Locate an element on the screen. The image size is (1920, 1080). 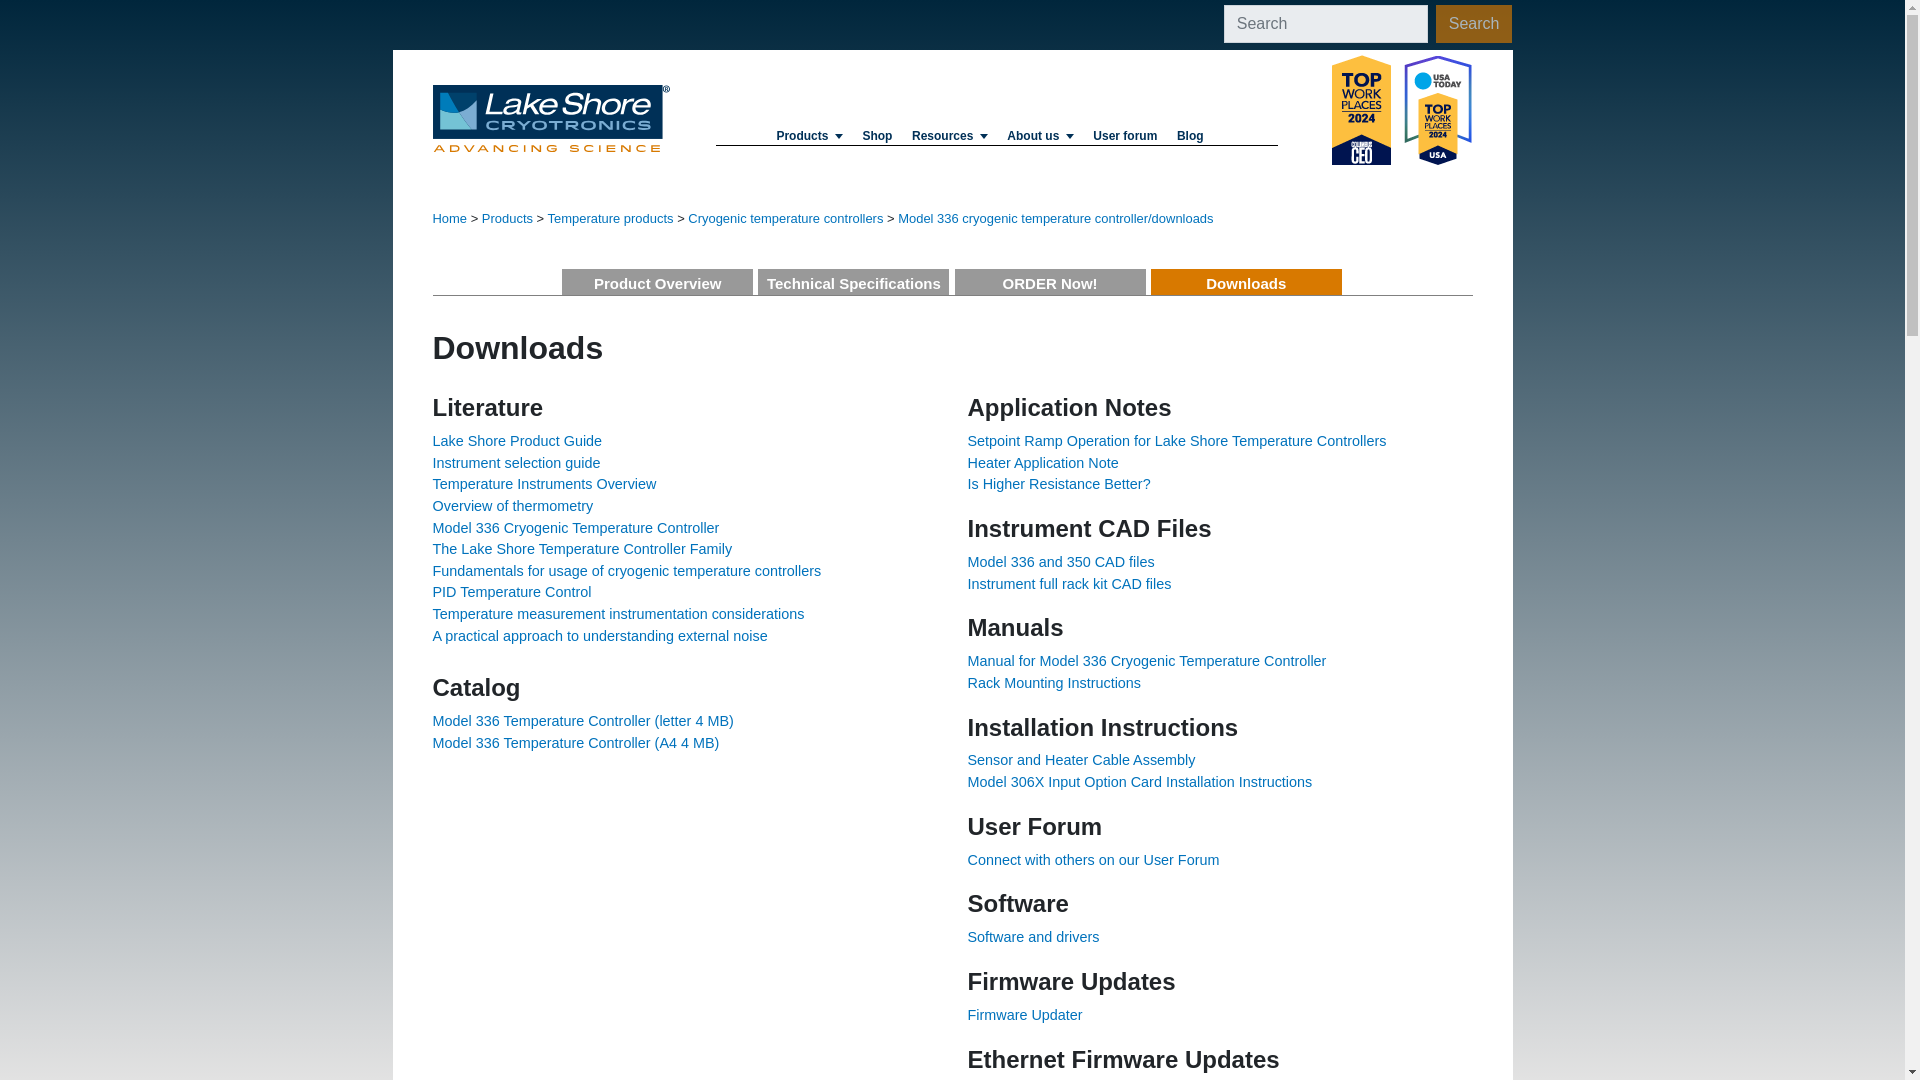
Open image in original size is located at coordinates (1402, 110).